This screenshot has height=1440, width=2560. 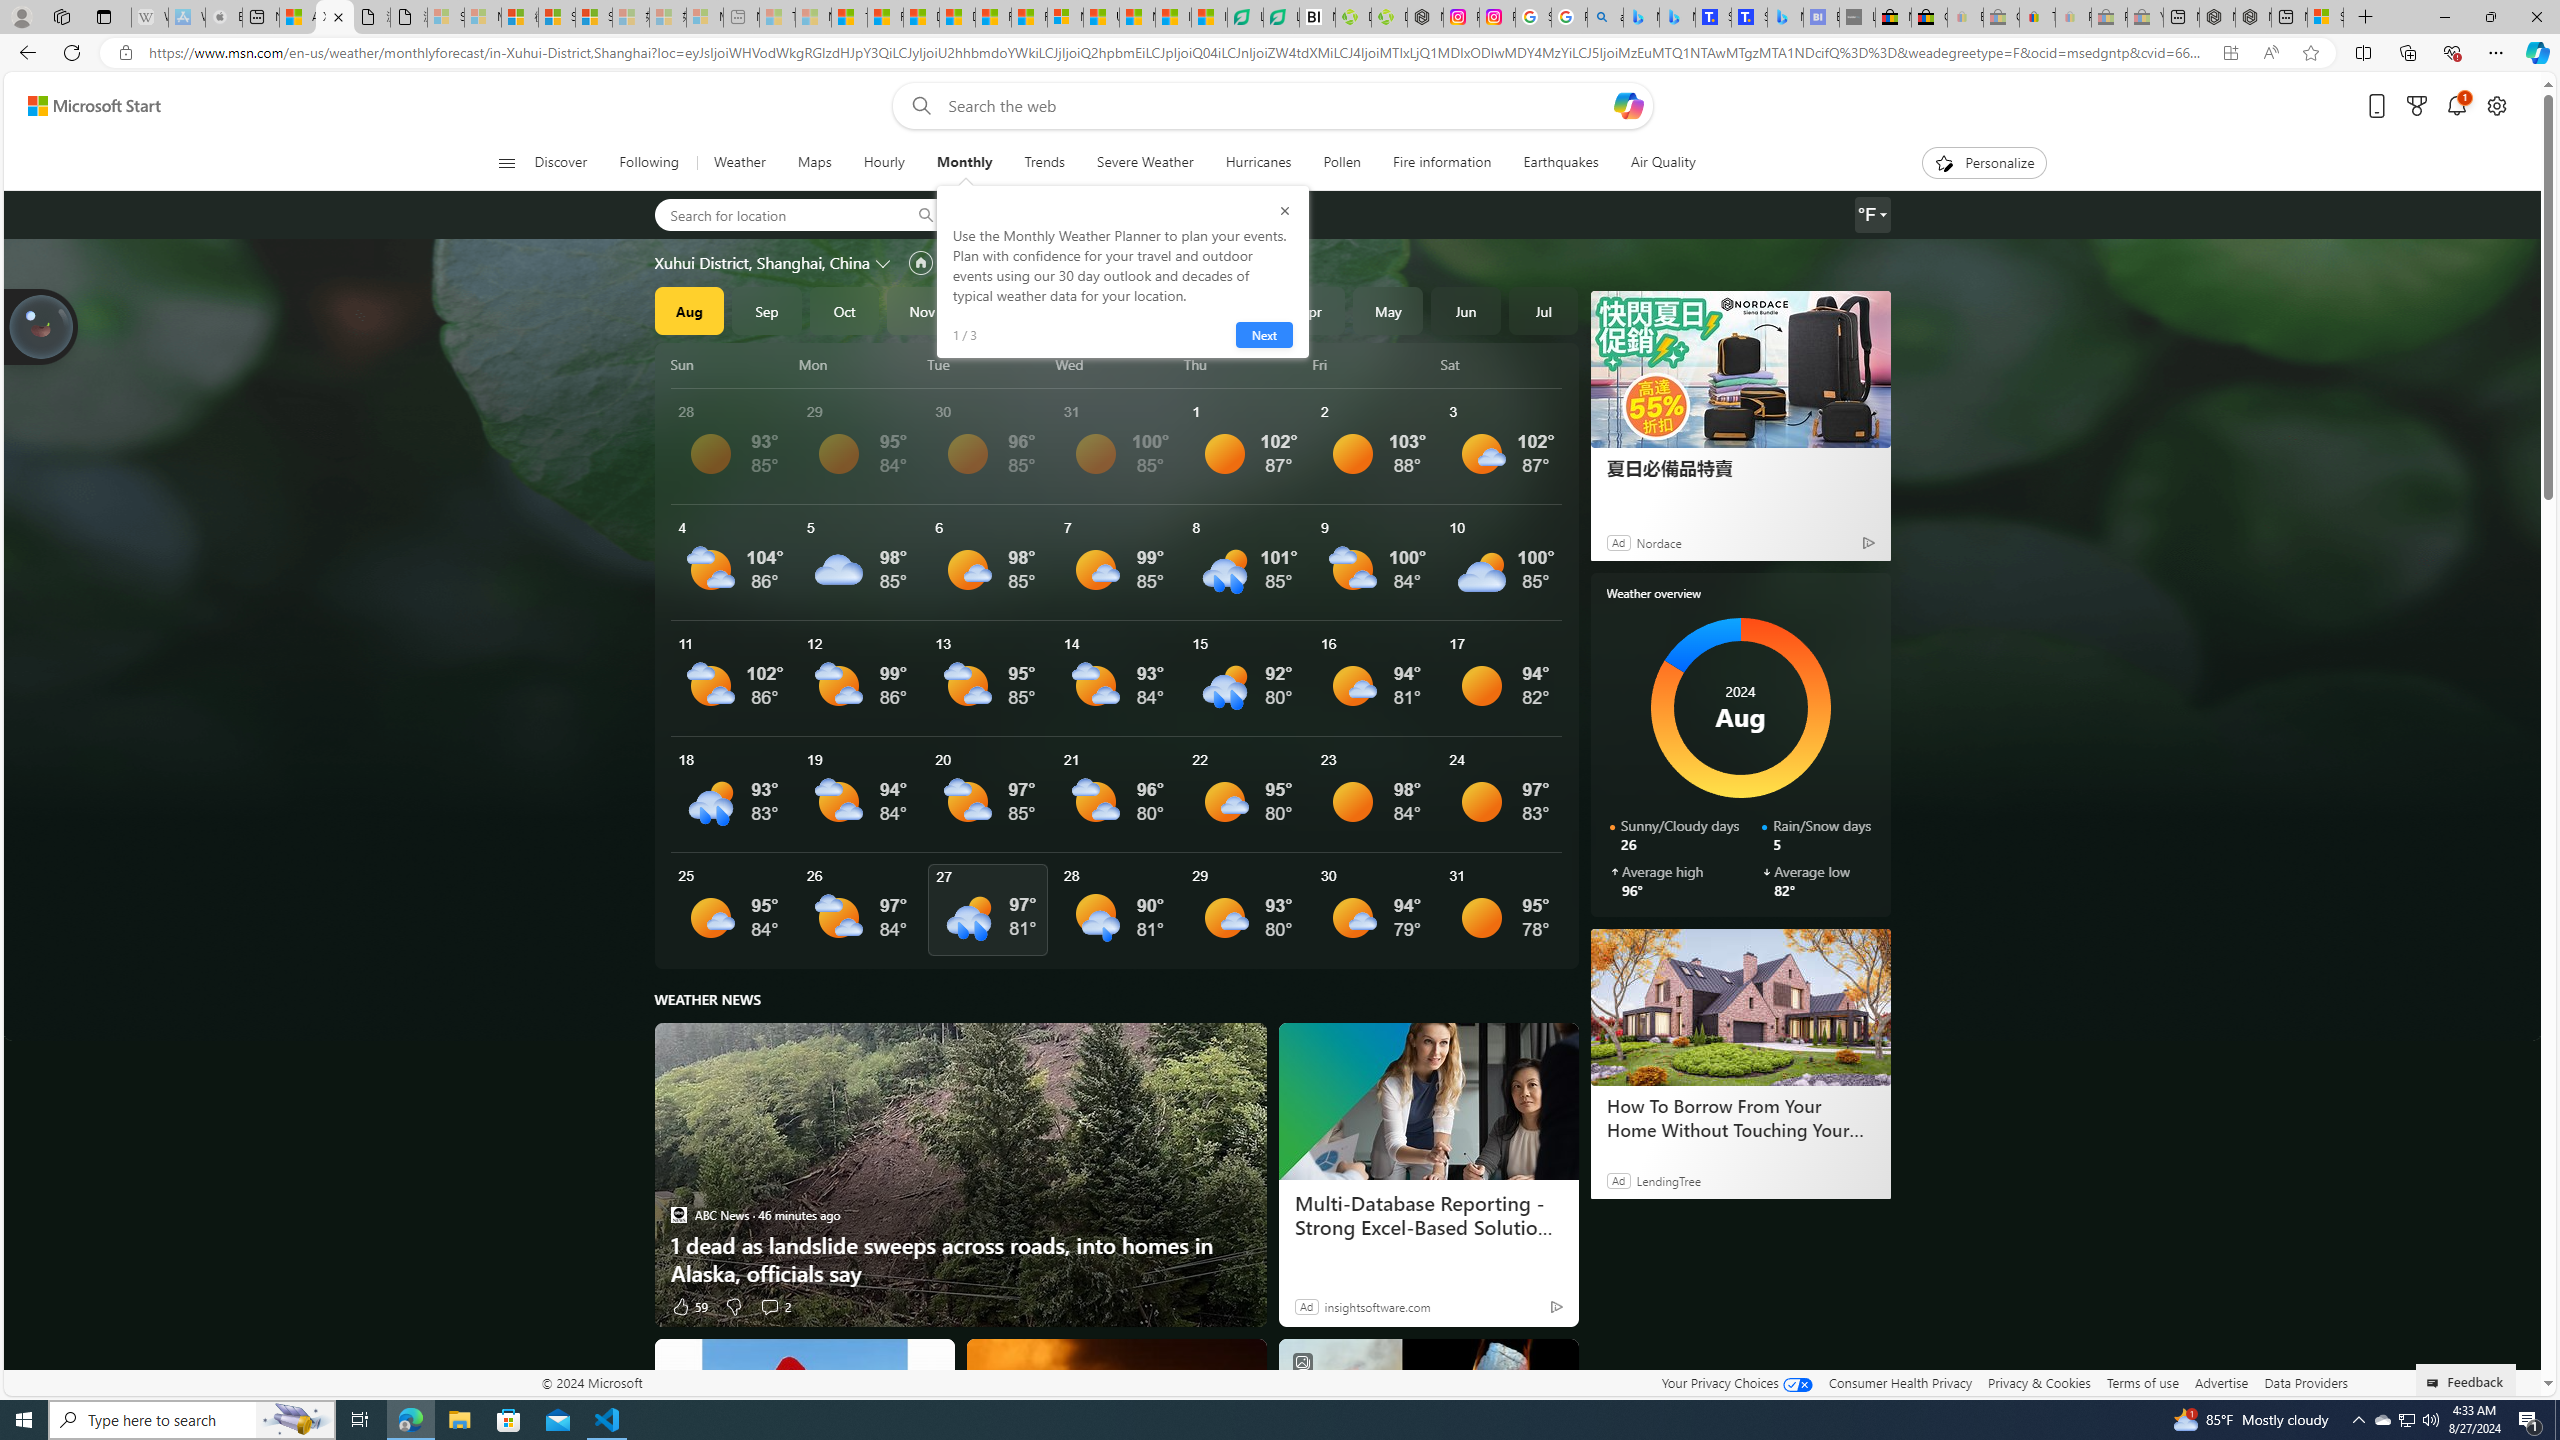 What do you see at coordinates (1116, 364) in the screenshot?
I see `Wed` at bounding box center [1116, 364].